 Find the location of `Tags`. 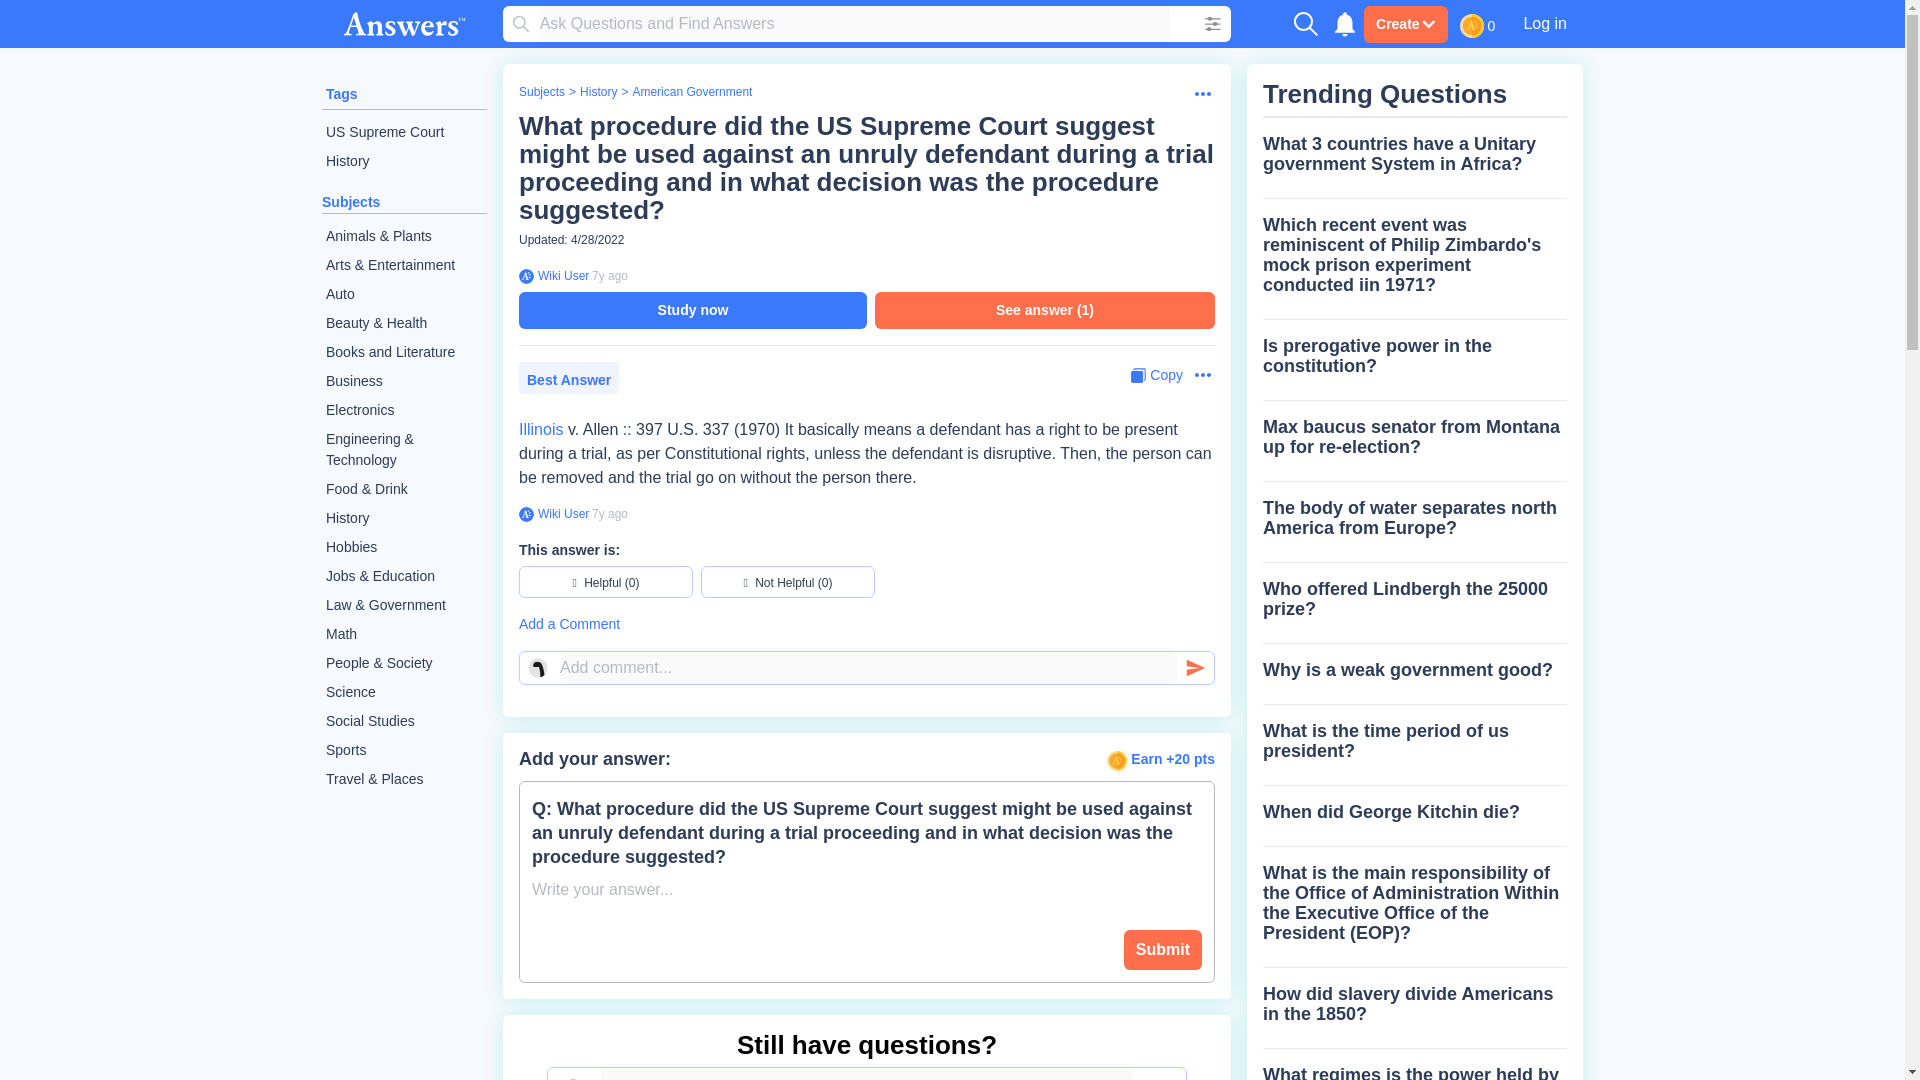

Tags is located at coordinates (342, 94).